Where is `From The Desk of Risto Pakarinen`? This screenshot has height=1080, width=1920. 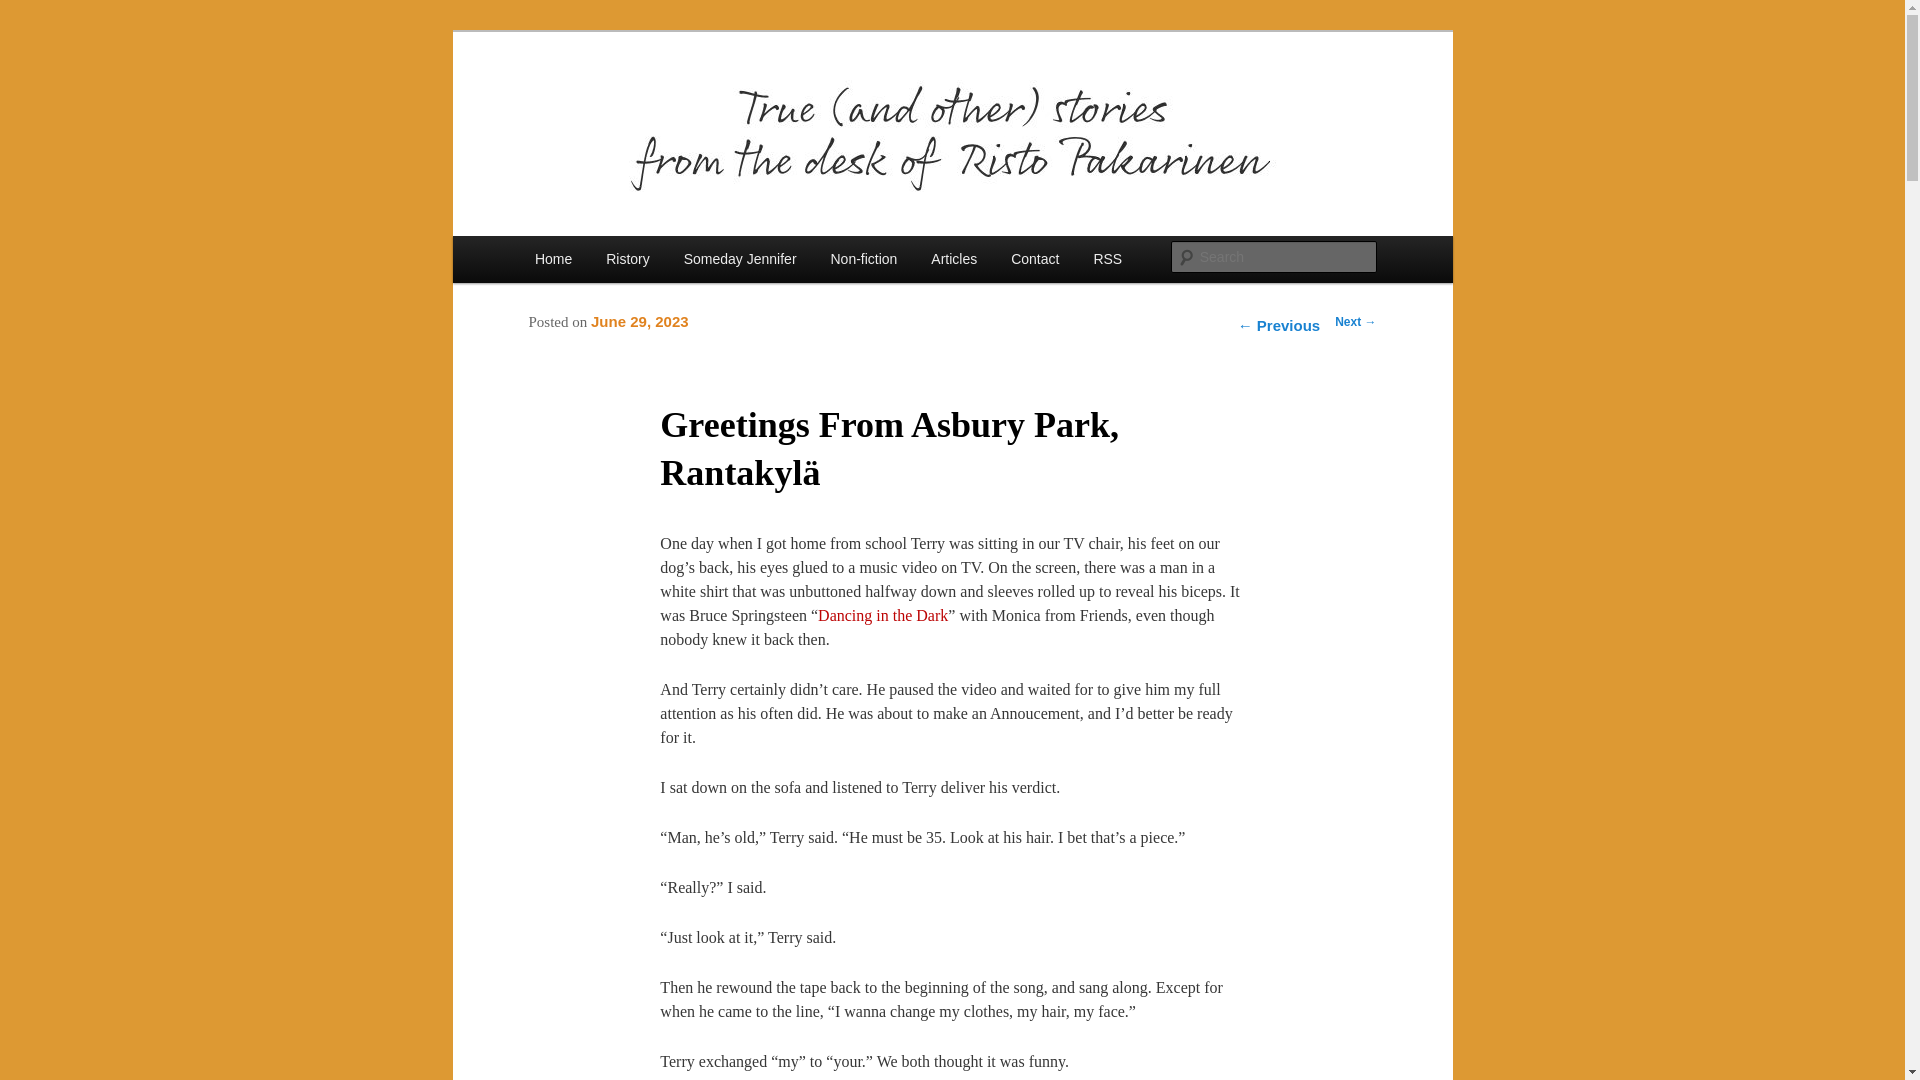 From The Desk of Risto Pakarinen is located at coordinates (772, 104).